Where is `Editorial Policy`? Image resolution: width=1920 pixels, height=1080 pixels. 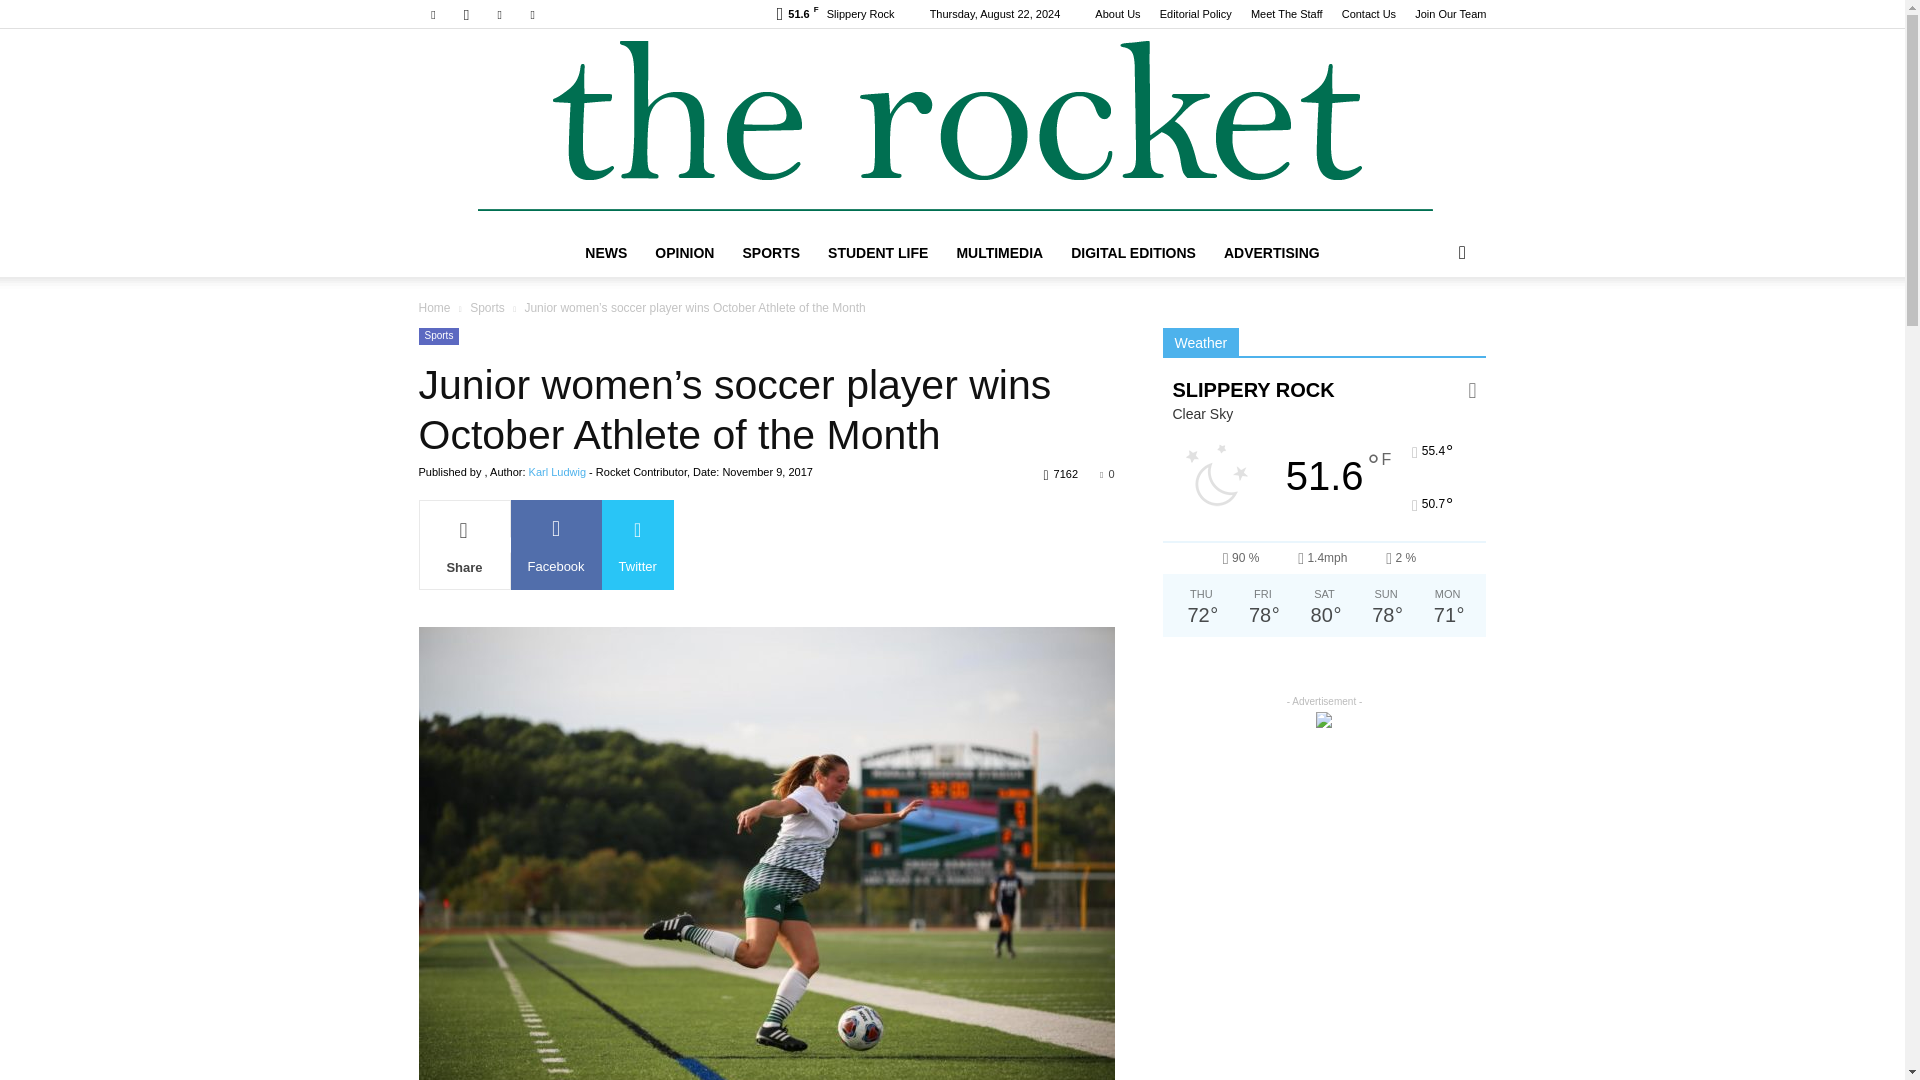
Editorial Policy is located at coordinates (1196, 14).